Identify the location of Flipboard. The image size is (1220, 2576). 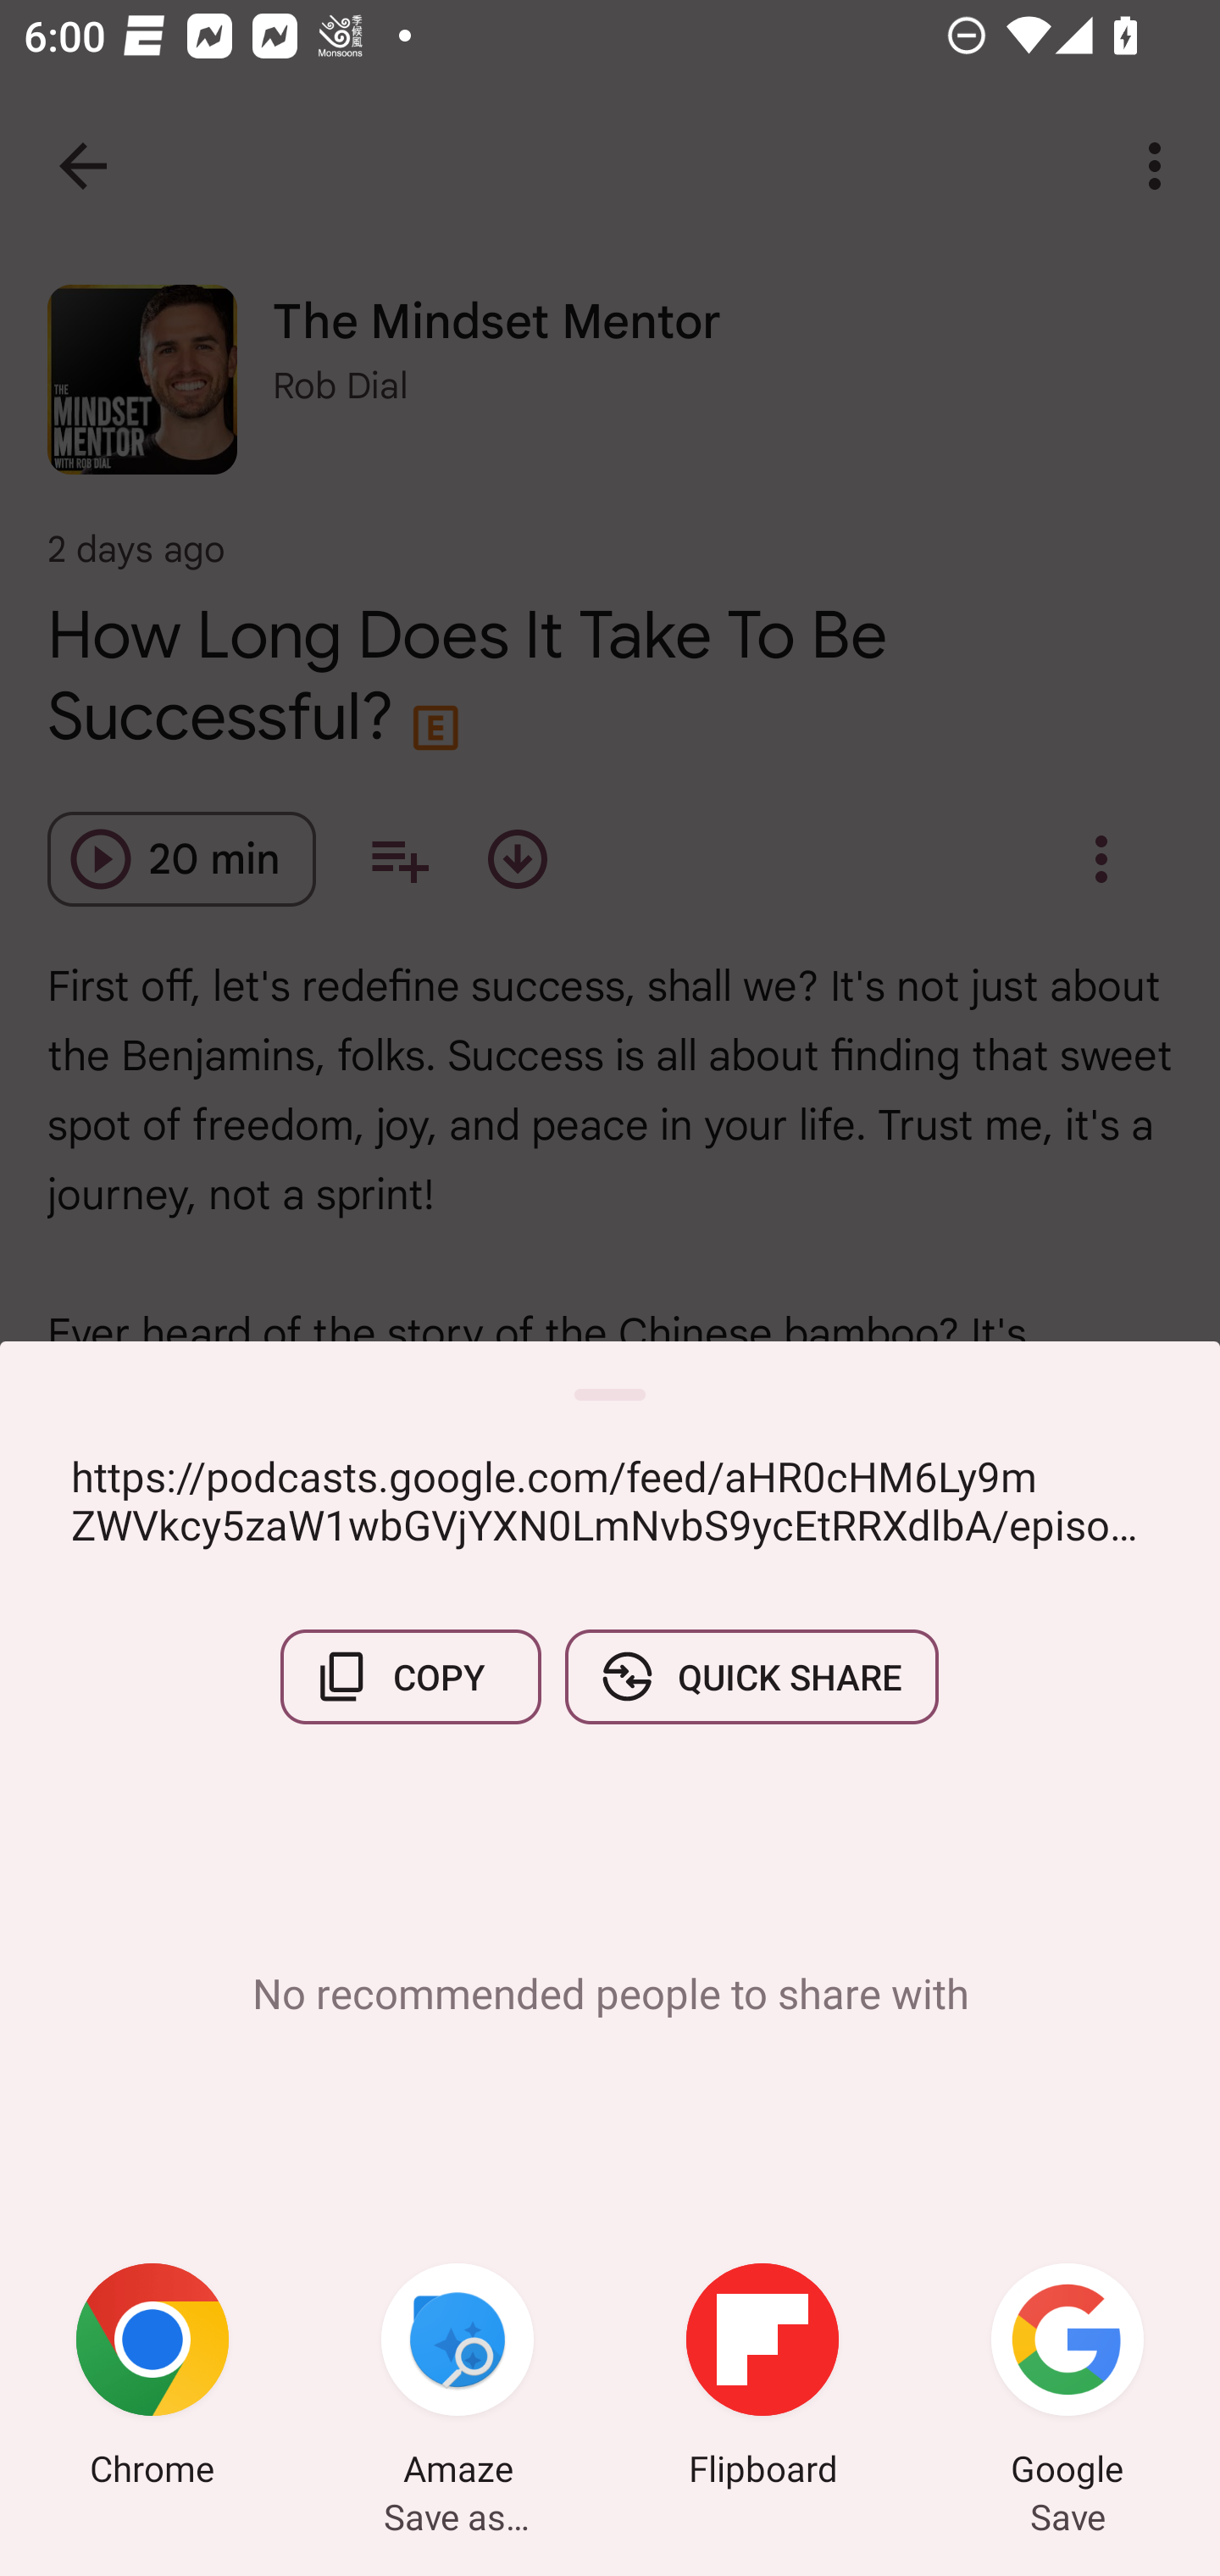
(762, 2379).